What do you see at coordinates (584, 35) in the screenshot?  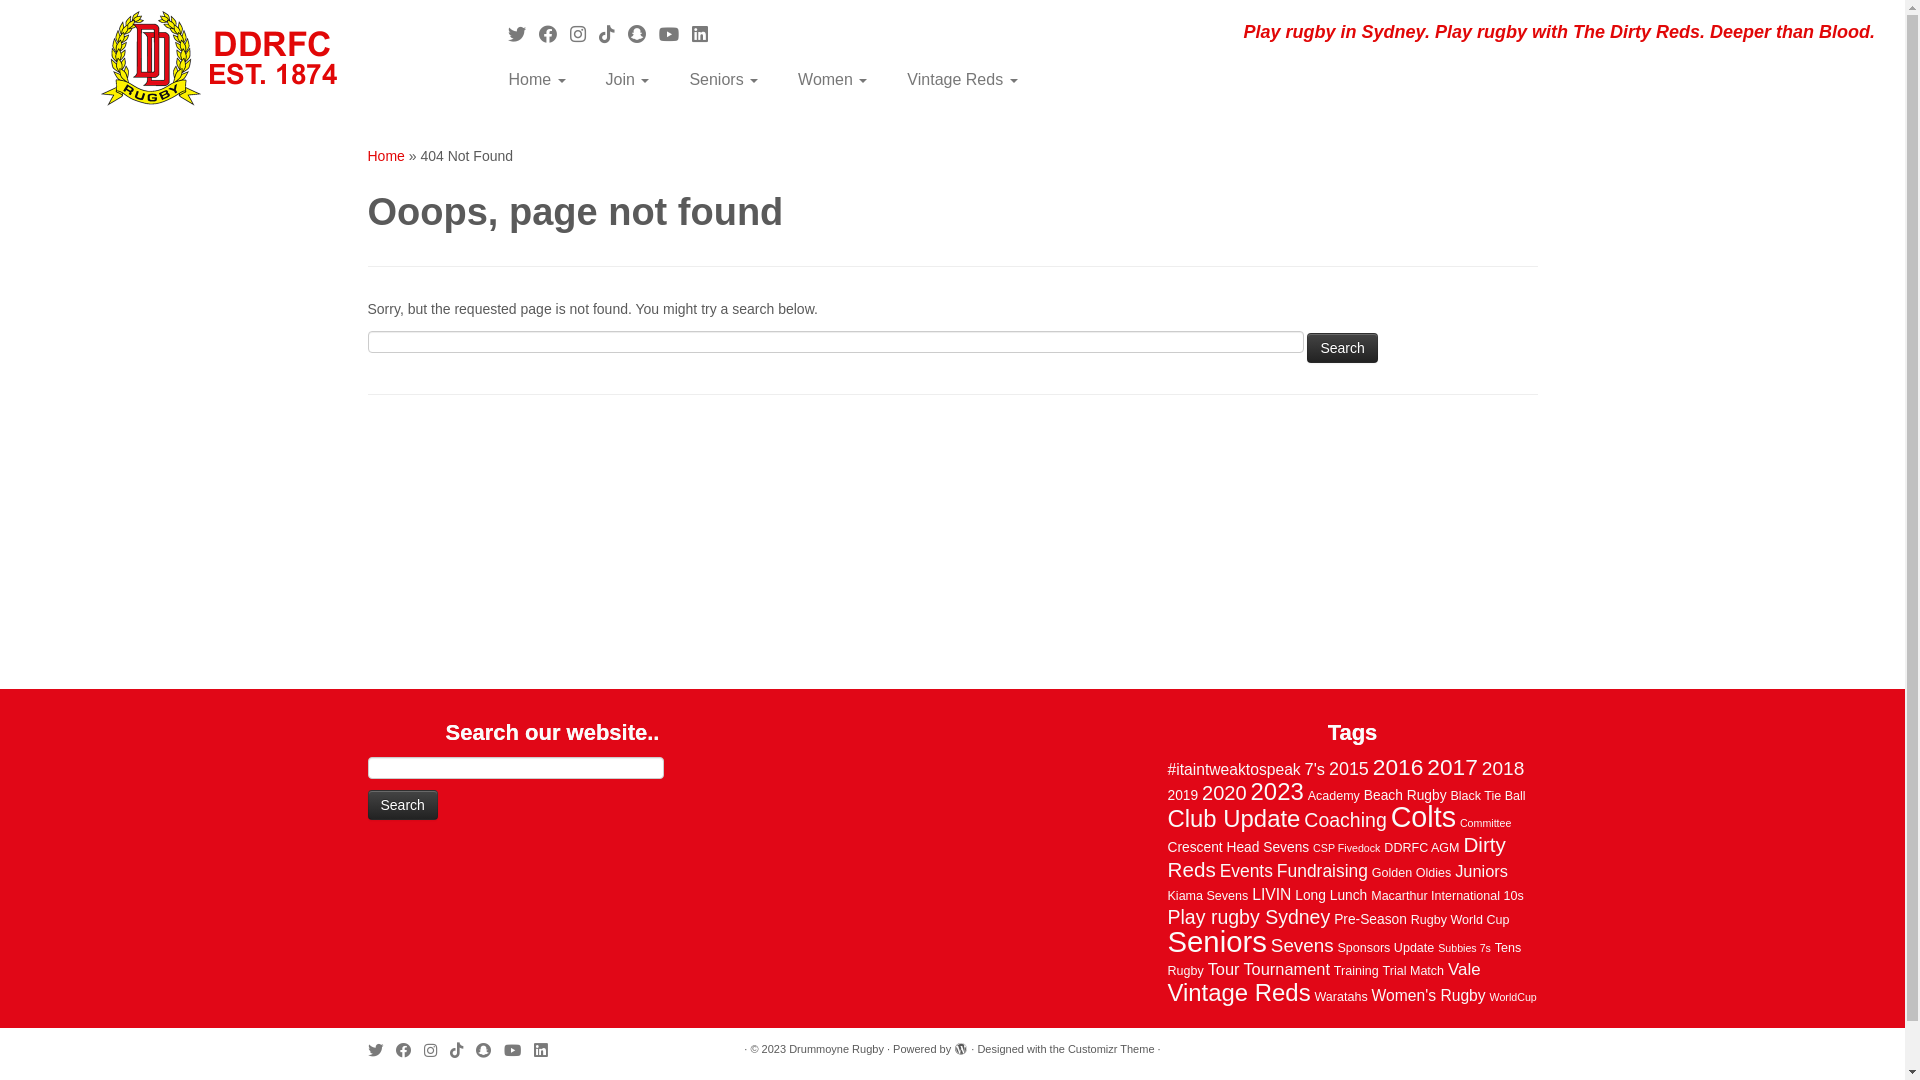 I see `Follow me on Instagram` at bounding box center [584, 35].